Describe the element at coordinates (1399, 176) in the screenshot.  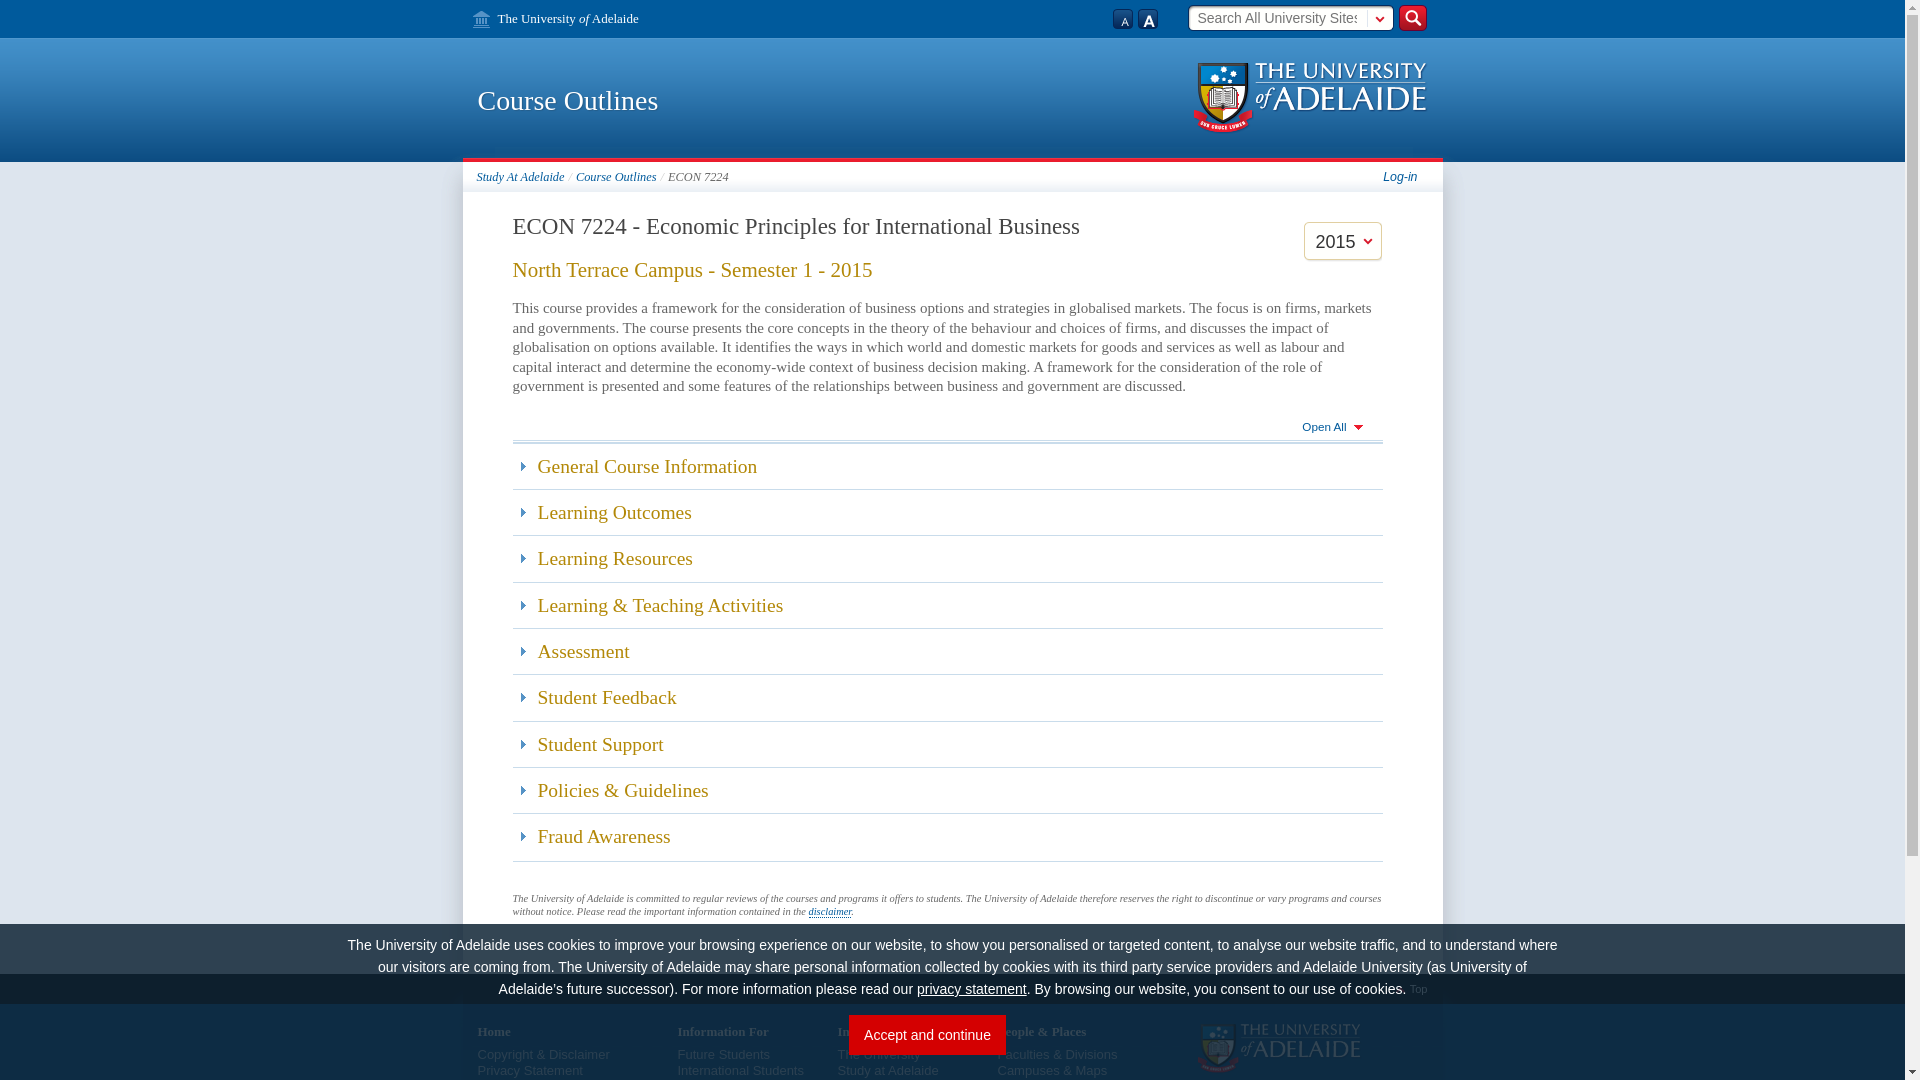
I see `Login` at that location.